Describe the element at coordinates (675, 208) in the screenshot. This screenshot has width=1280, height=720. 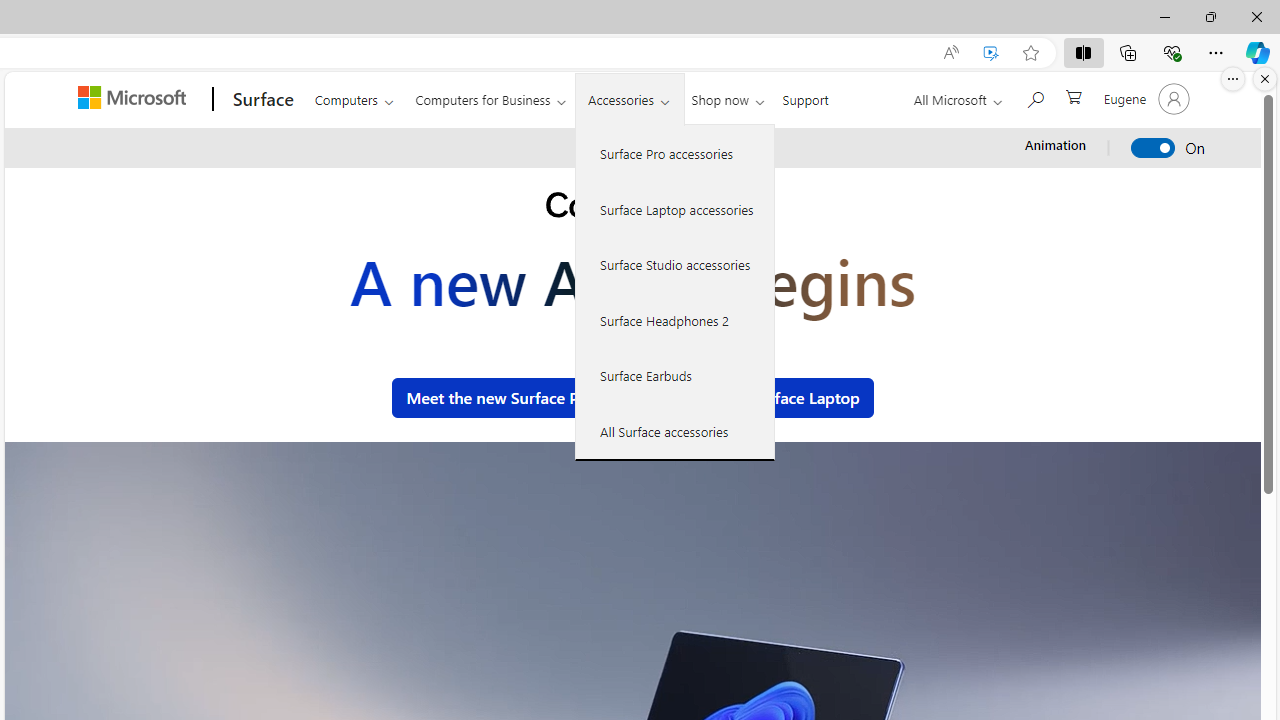
I see `Surface Laptop accessories` at that location.